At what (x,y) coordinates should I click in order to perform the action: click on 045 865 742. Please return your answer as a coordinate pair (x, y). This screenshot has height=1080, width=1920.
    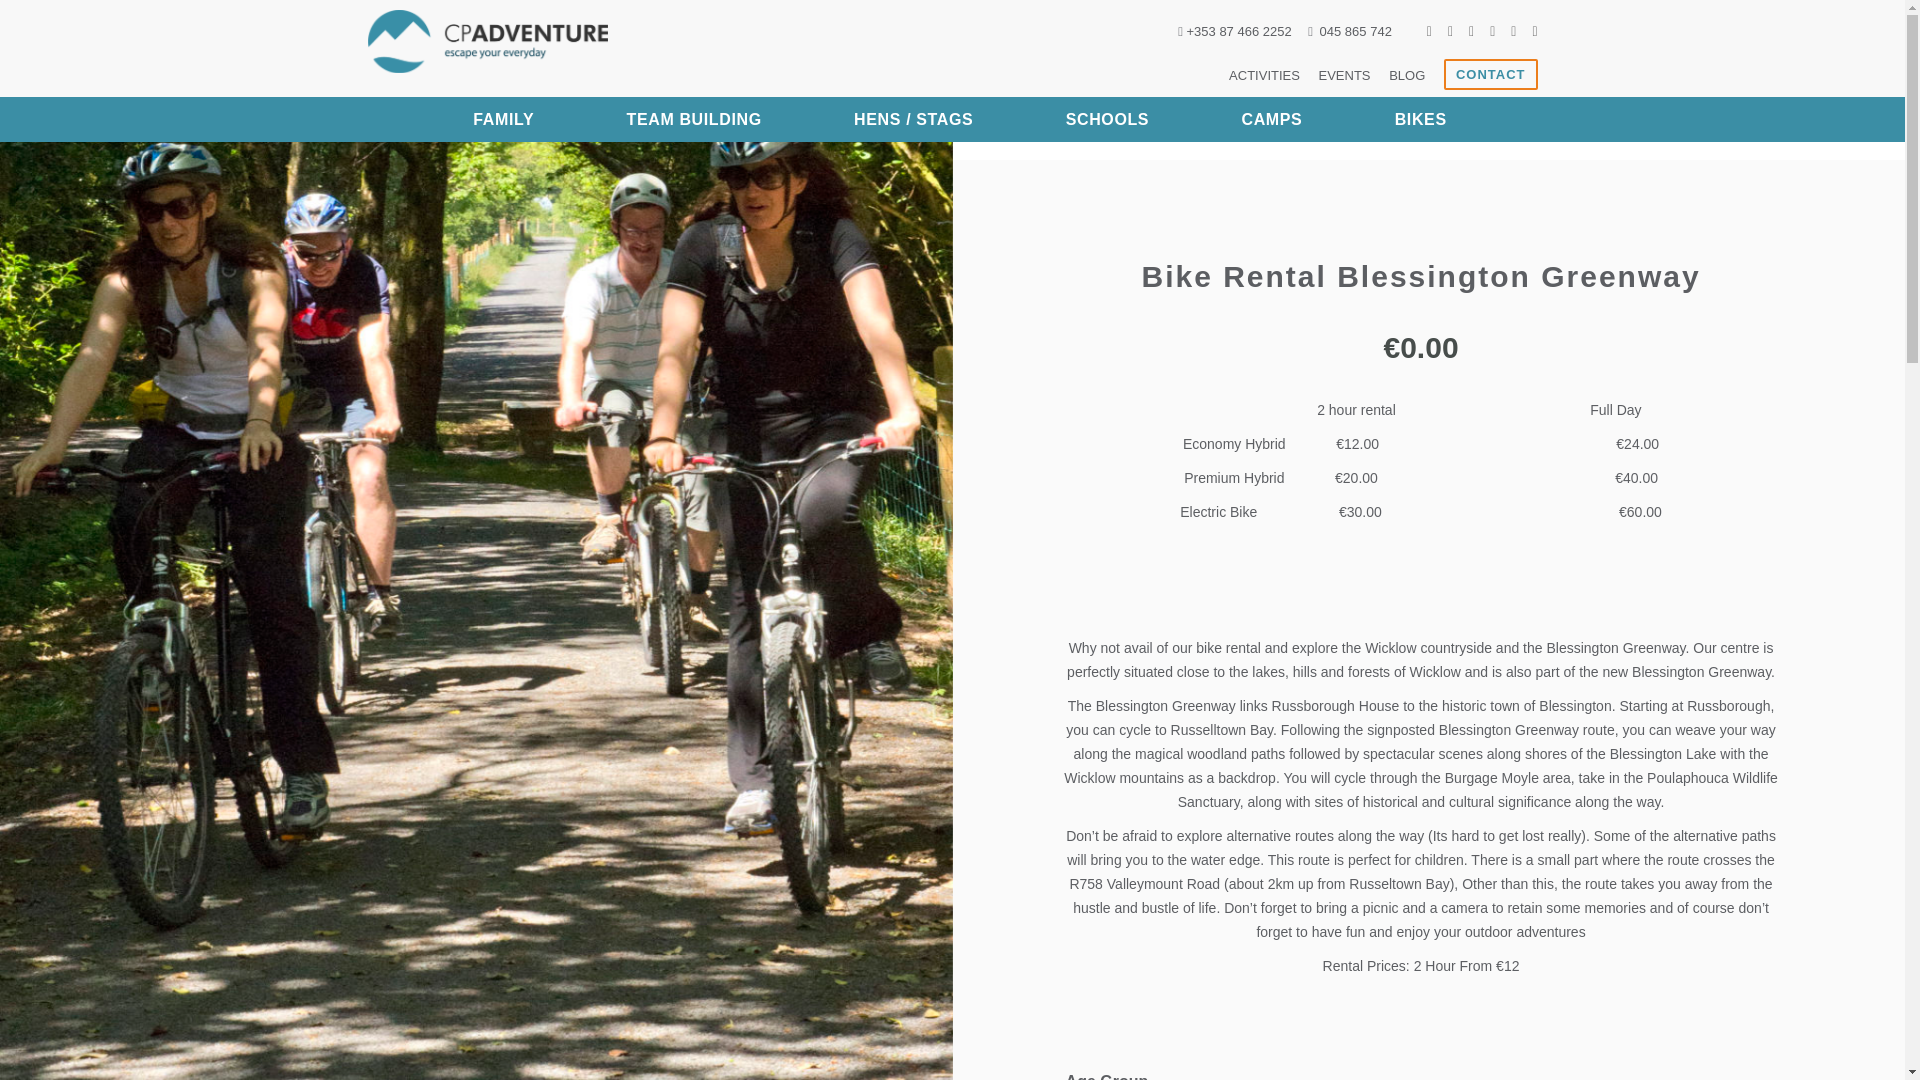
    Looking at the image, I should click on (1350, 30).